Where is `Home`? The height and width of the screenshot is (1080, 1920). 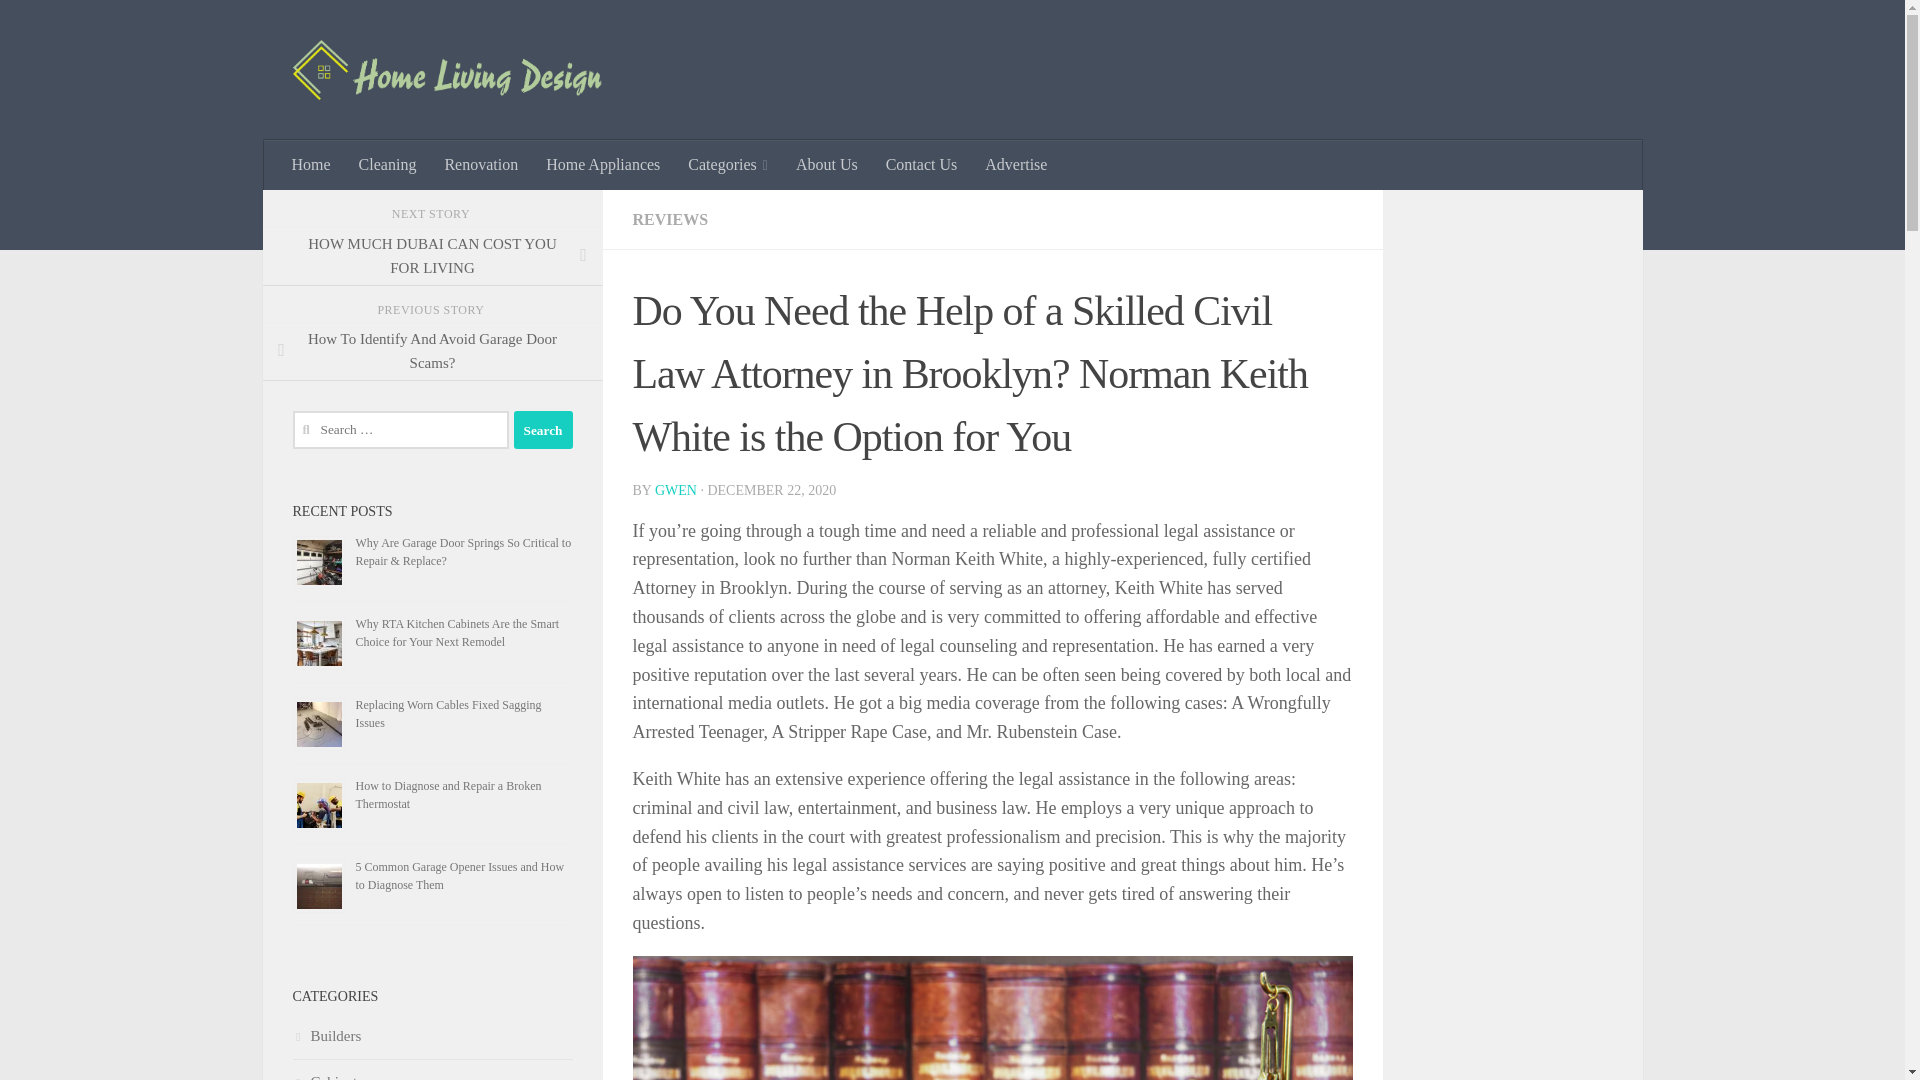
Home is located at coordinates (312, 165).